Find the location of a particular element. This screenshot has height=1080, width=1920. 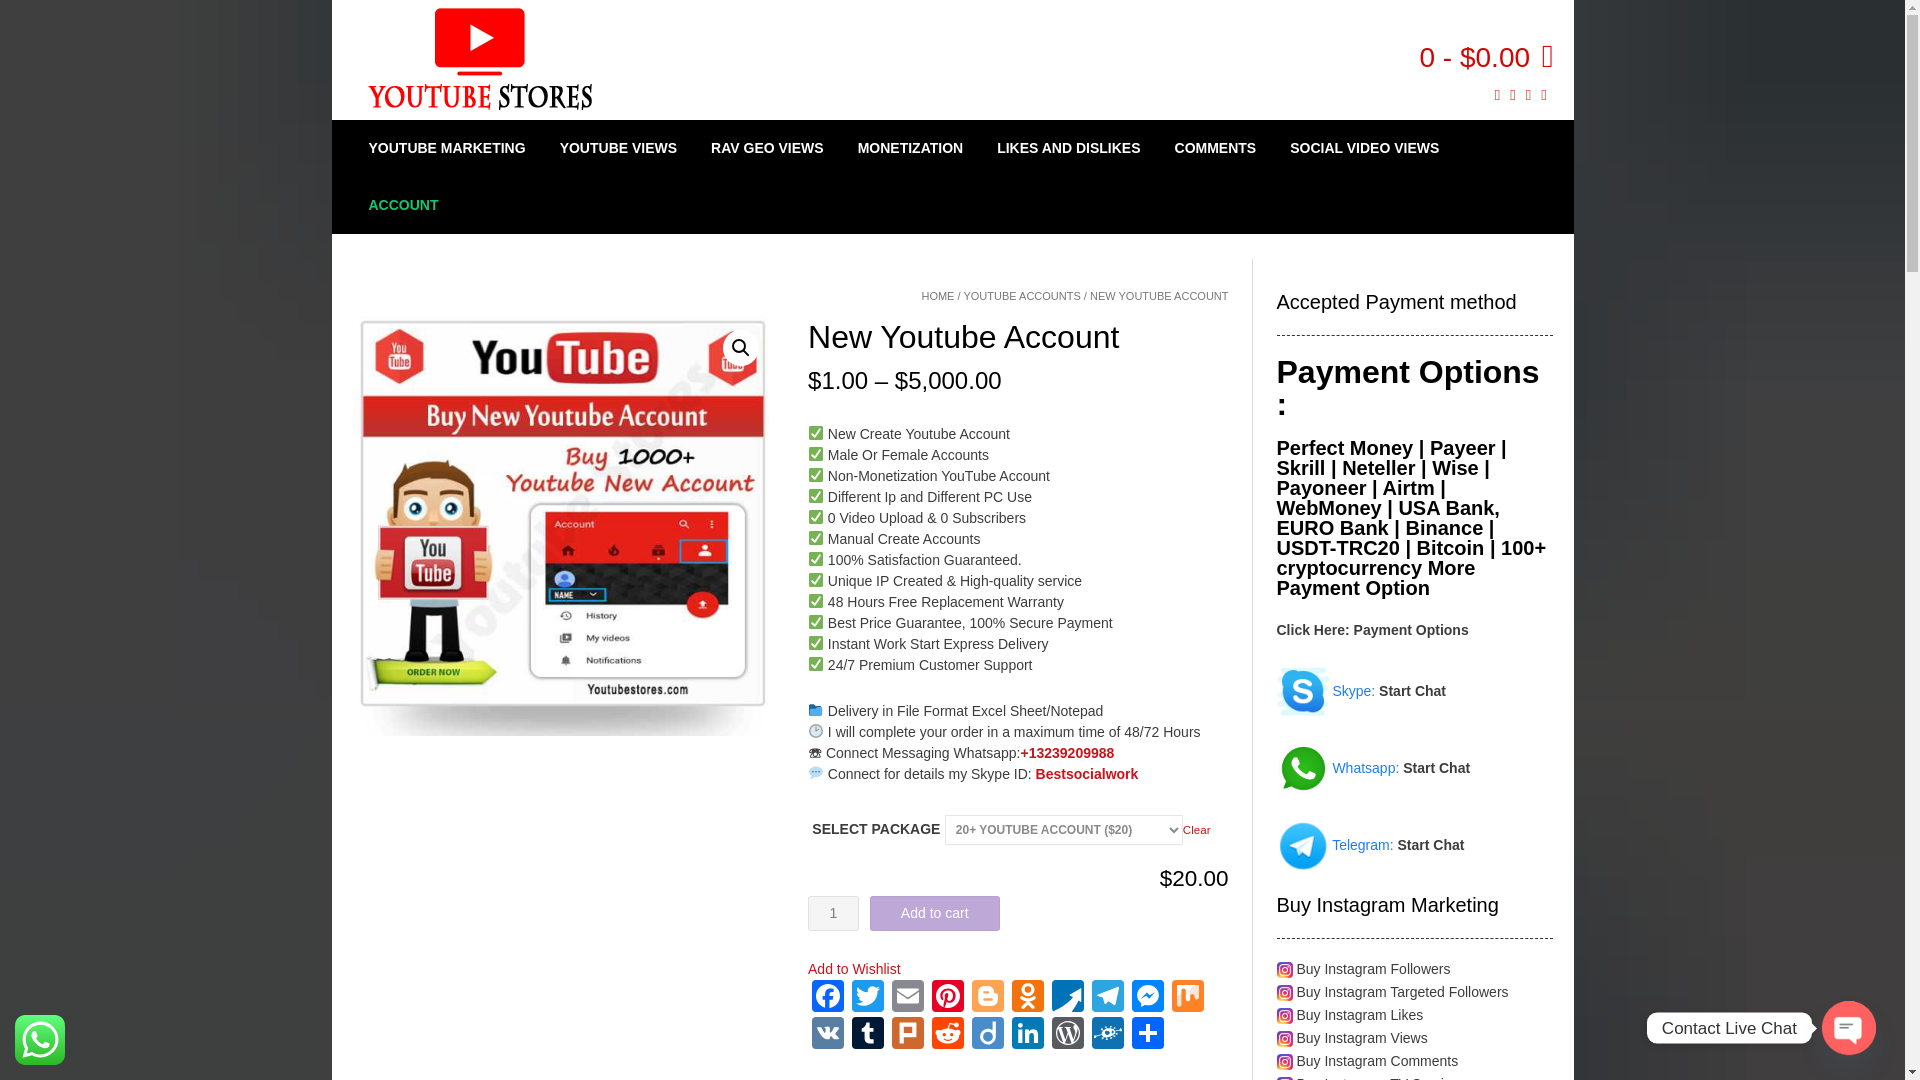

YOUTUBE MARKETING is located at coordinates (446, 148).